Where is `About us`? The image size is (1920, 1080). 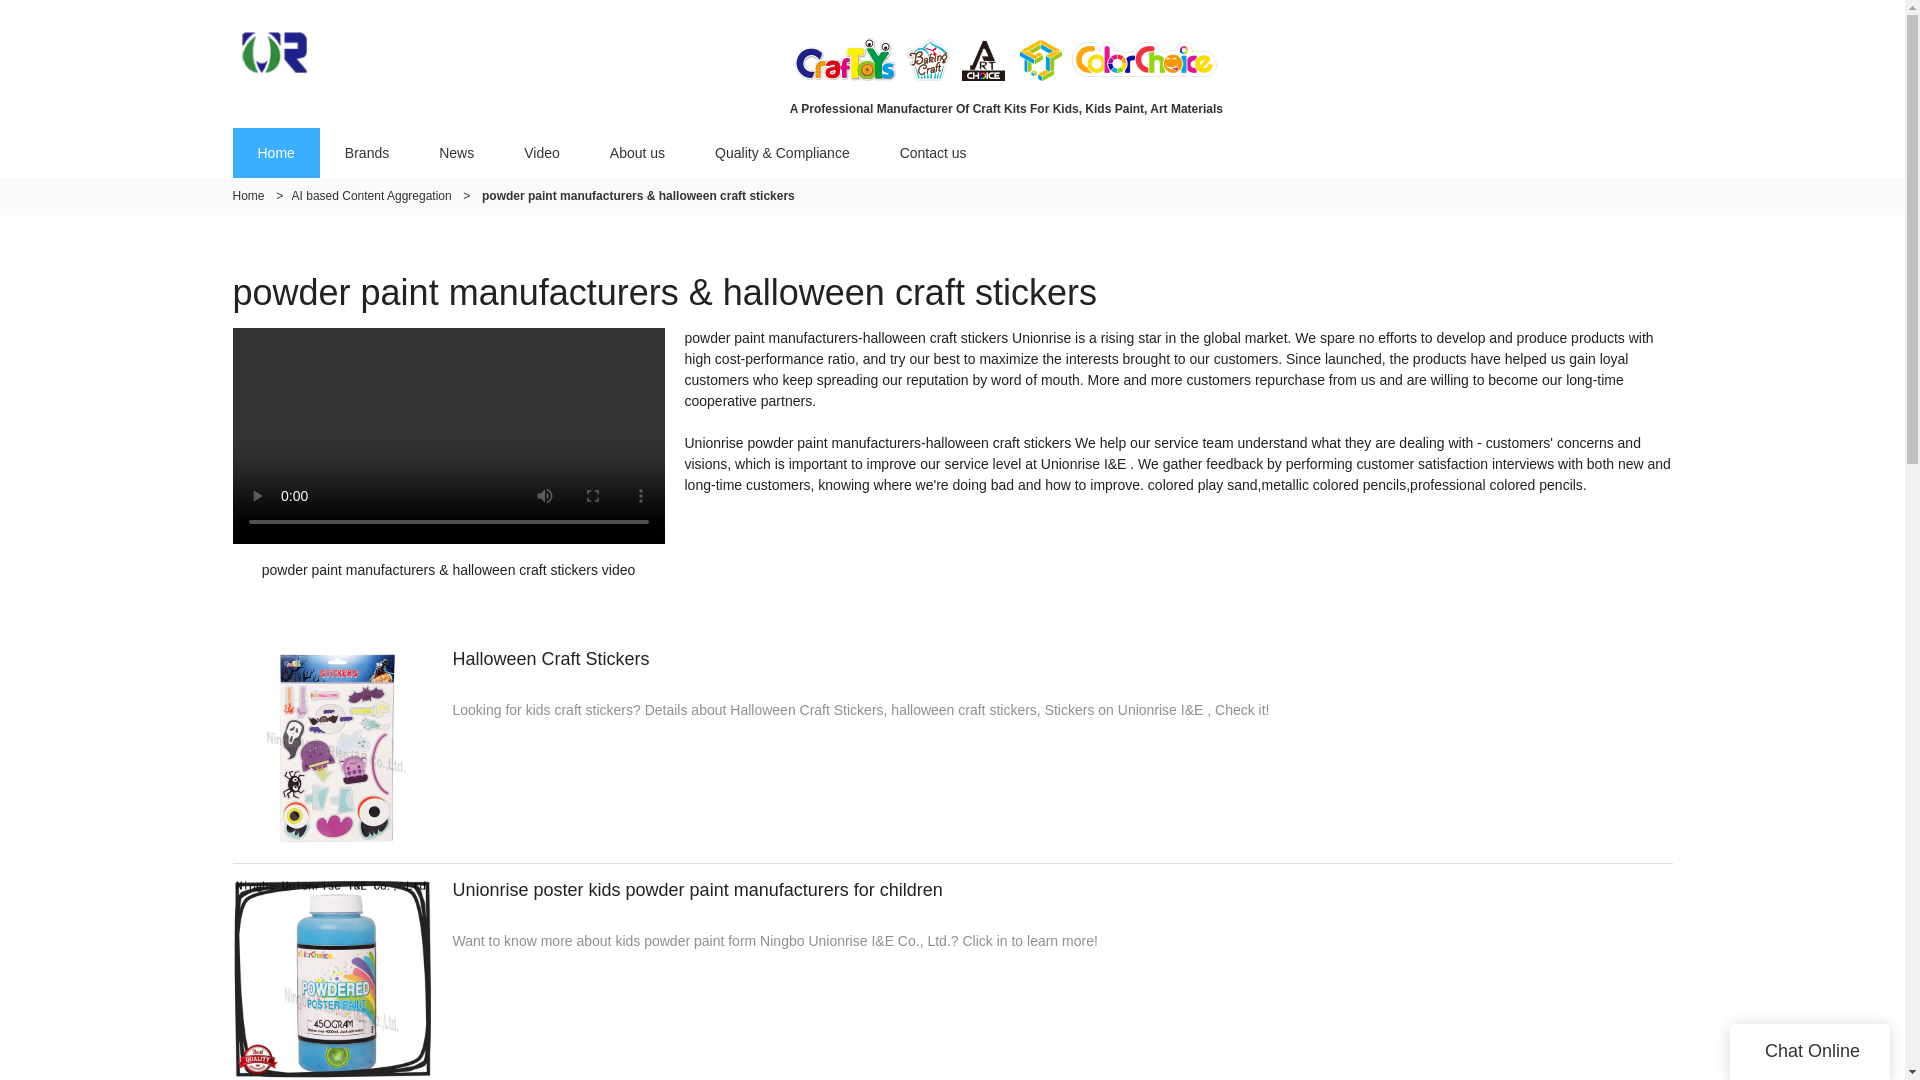 About us is located at coordinates (637, 152).